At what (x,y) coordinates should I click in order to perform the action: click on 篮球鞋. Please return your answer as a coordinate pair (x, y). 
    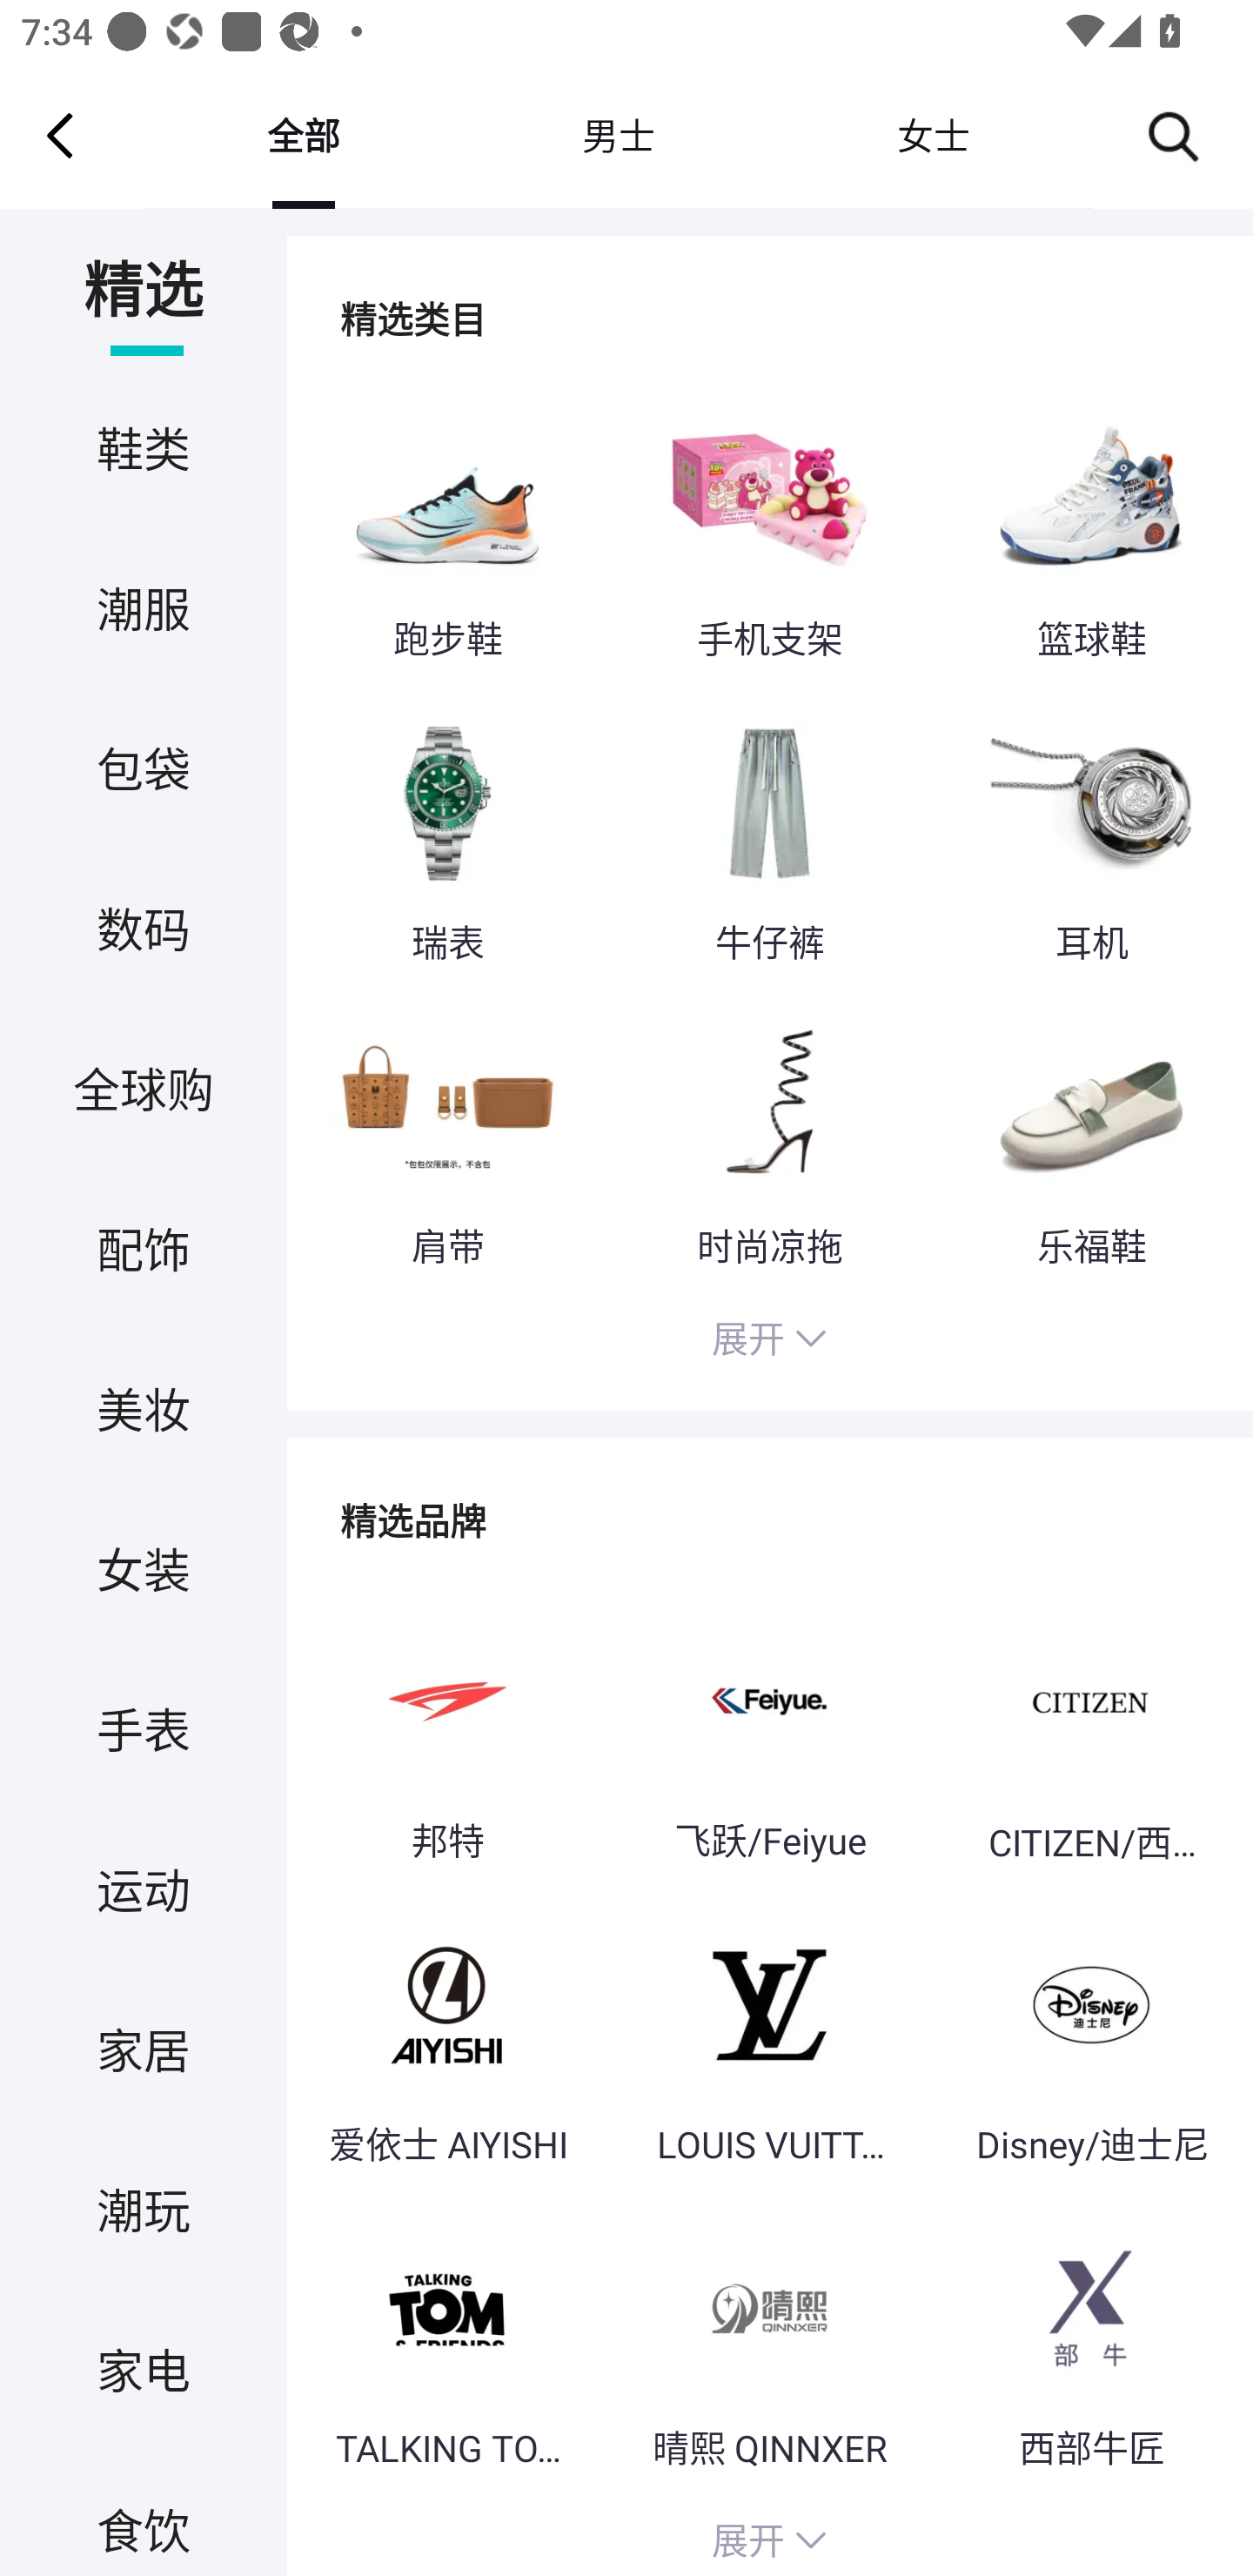
    Looking at the image, I should click on (1091, 536).